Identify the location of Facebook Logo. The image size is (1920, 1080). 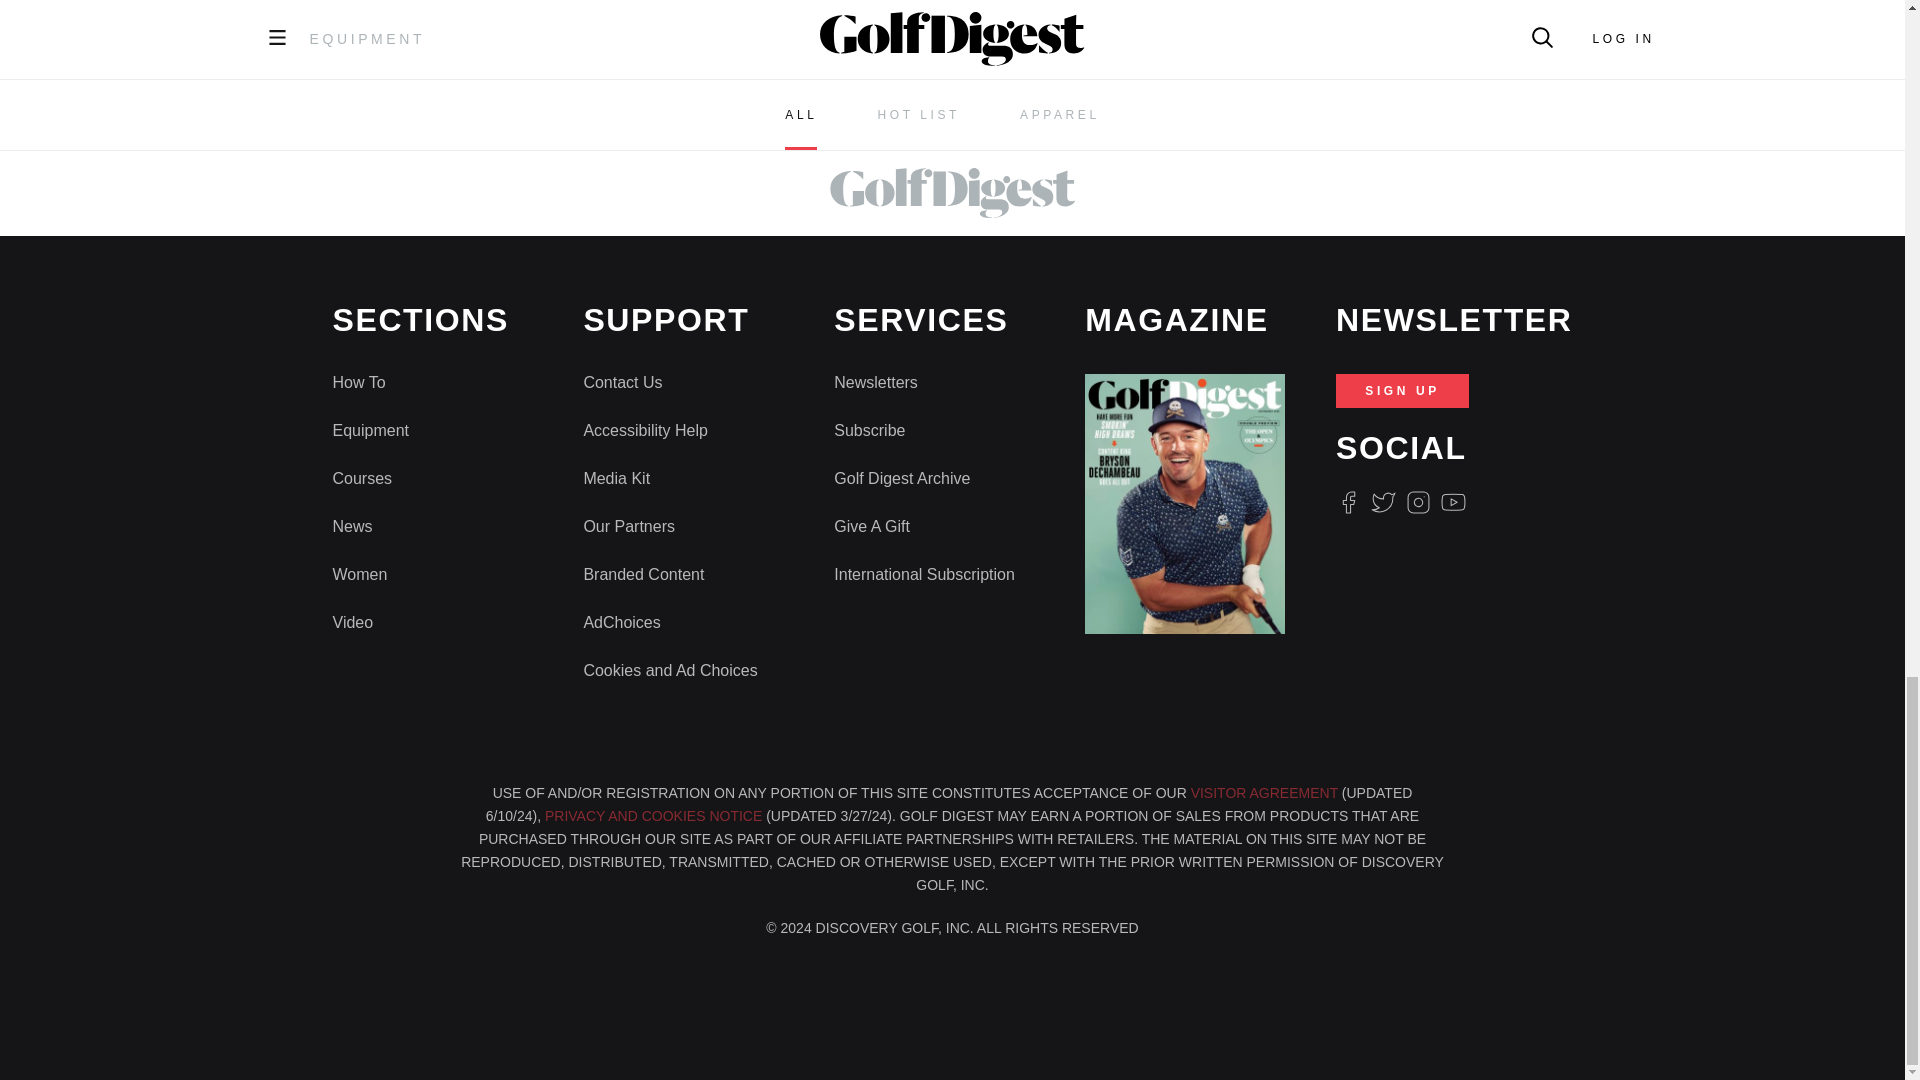
(1348, 502).